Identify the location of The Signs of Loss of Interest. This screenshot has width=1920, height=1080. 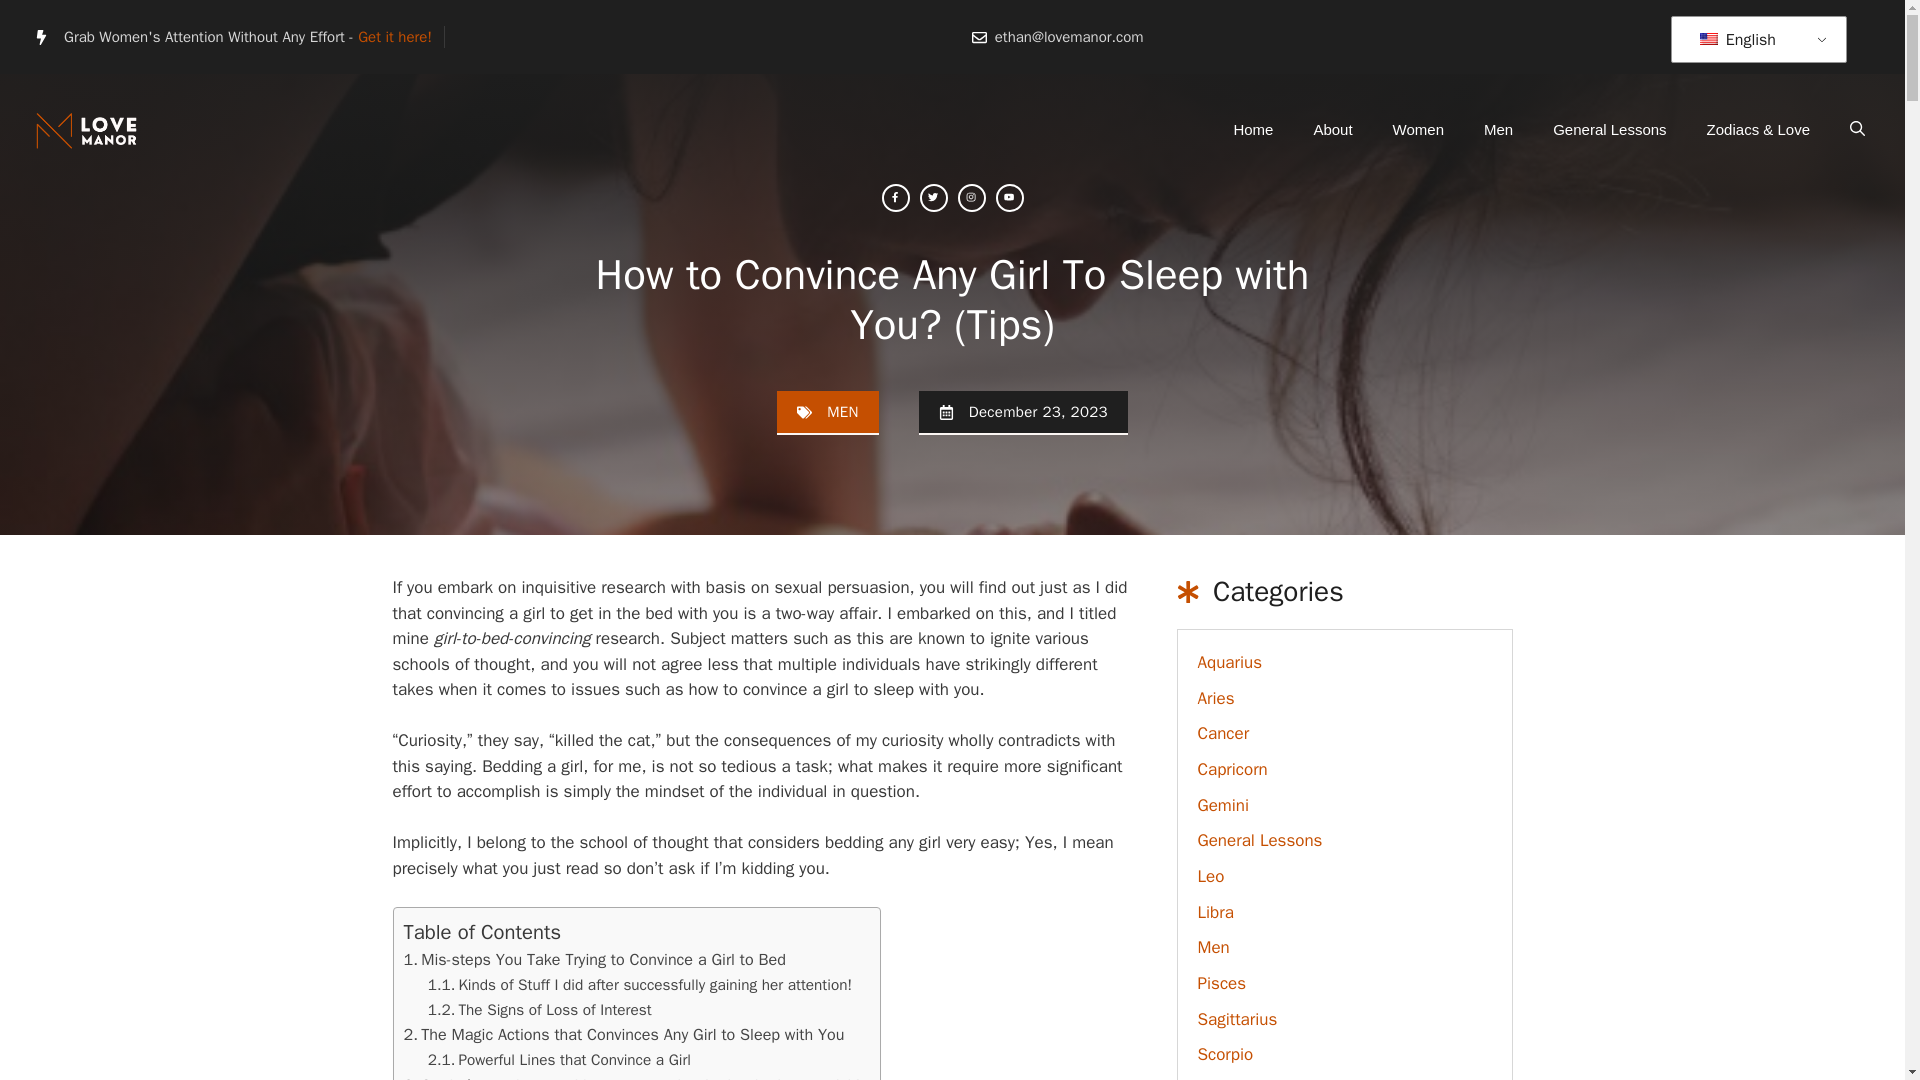
(540, 1010).